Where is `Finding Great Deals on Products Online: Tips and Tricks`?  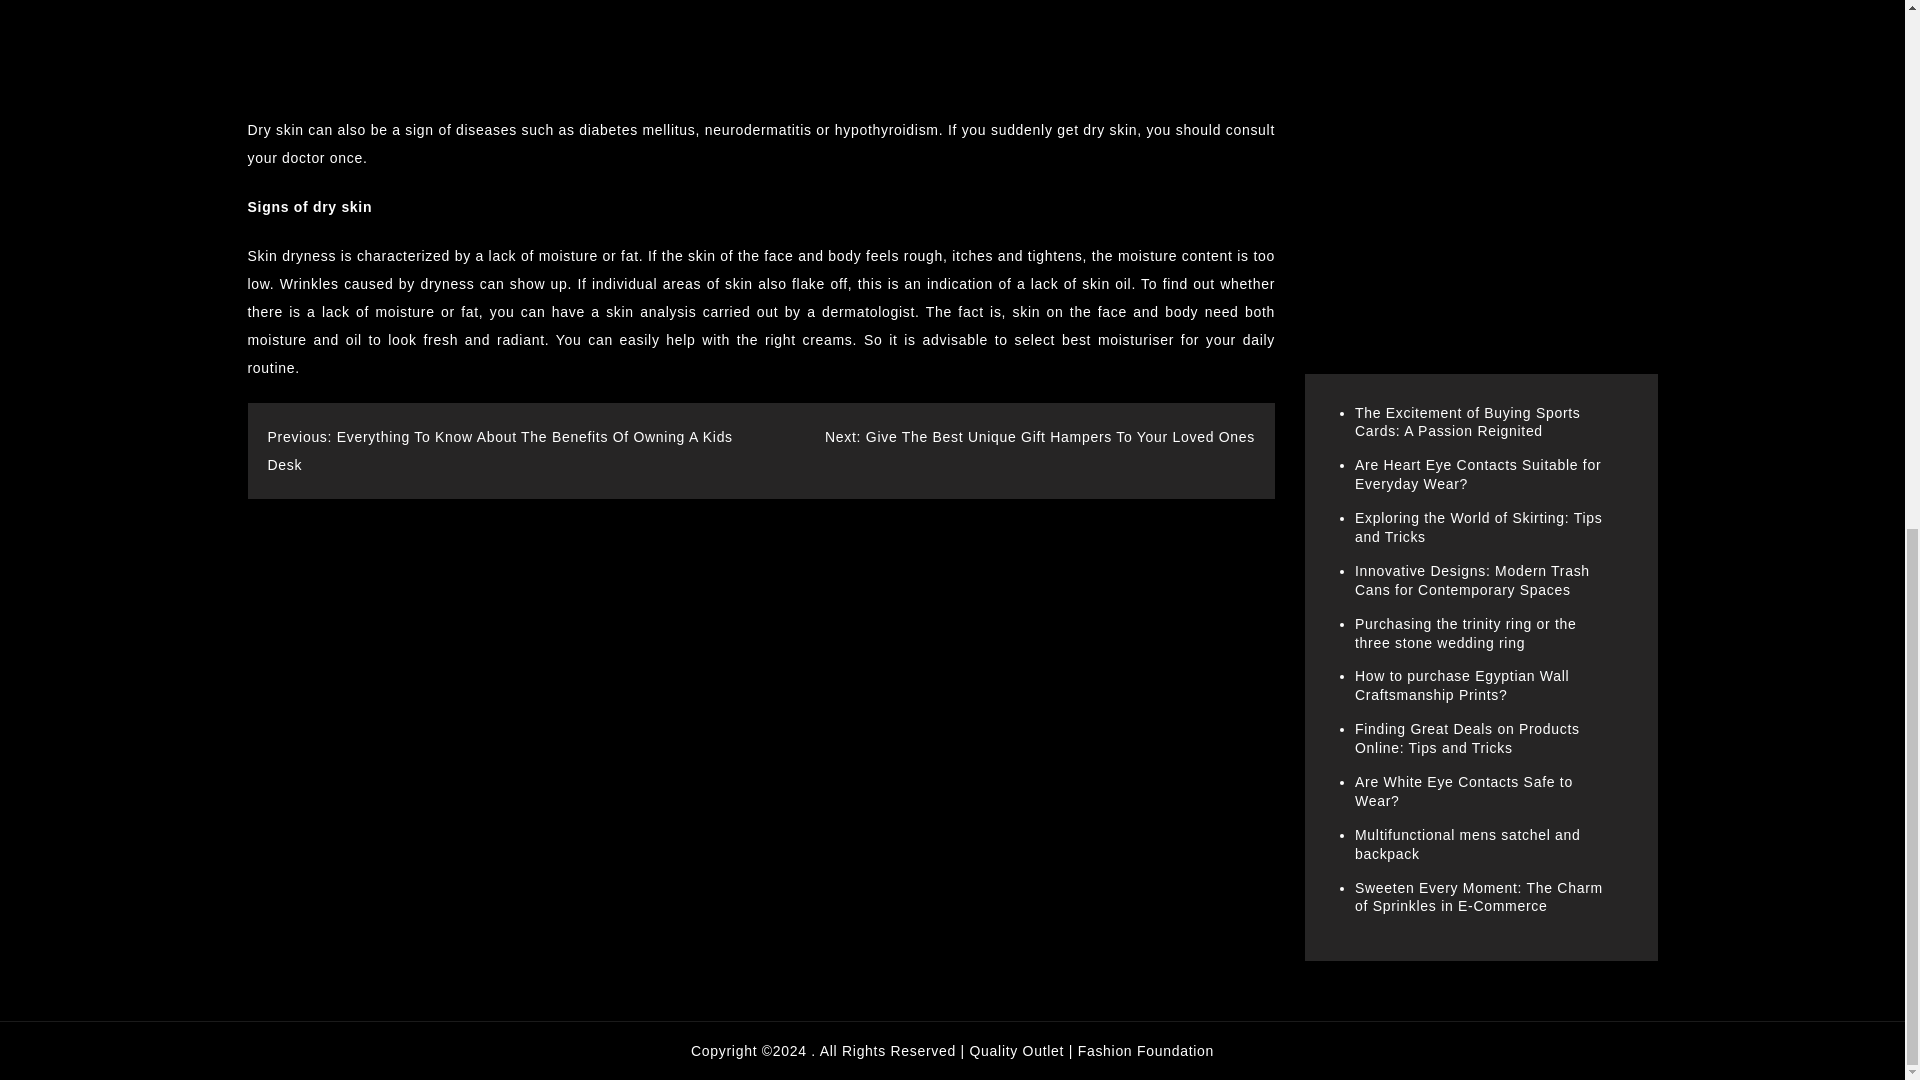 Finding Great Deals on Products Online: Tips and Tricks is located at coordinates (1468, 738).